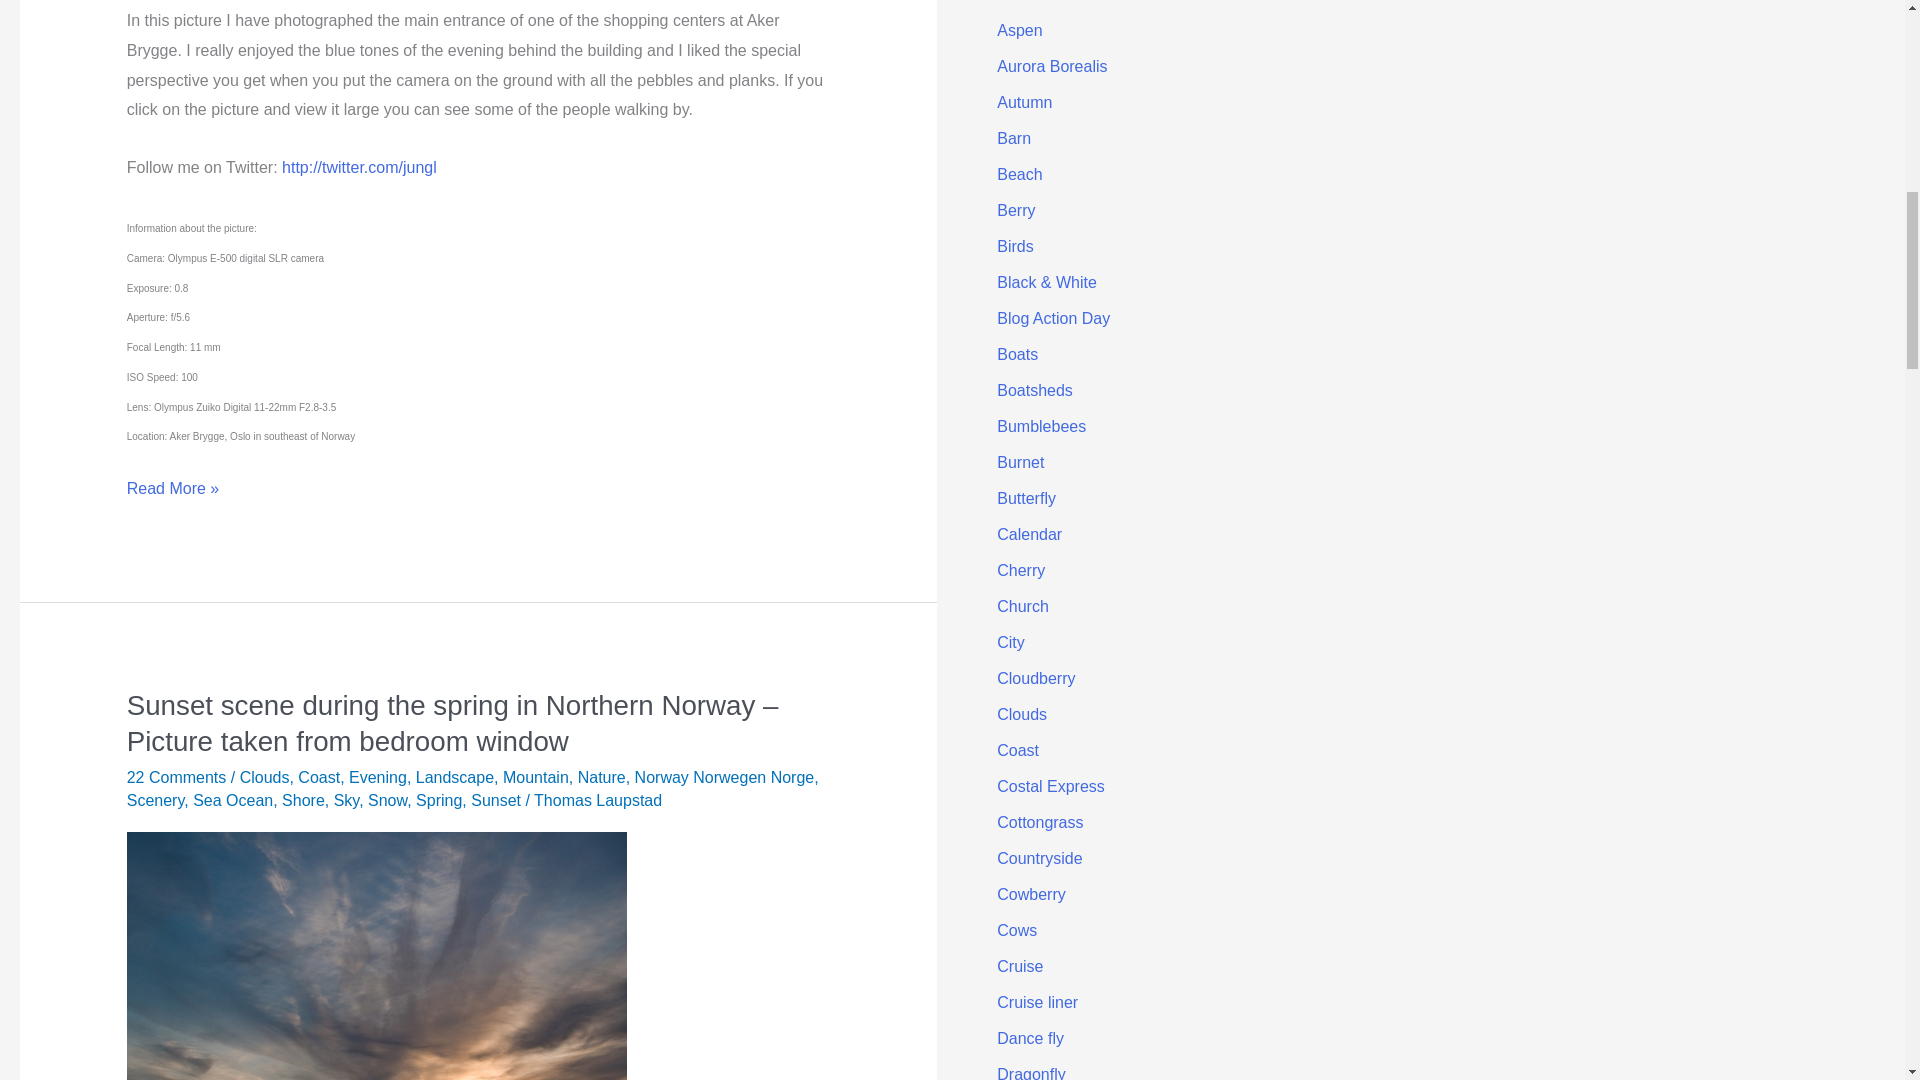 The width and height of the screenshot is (1920, 1080). I want to click on Nature, so click(601, 777).